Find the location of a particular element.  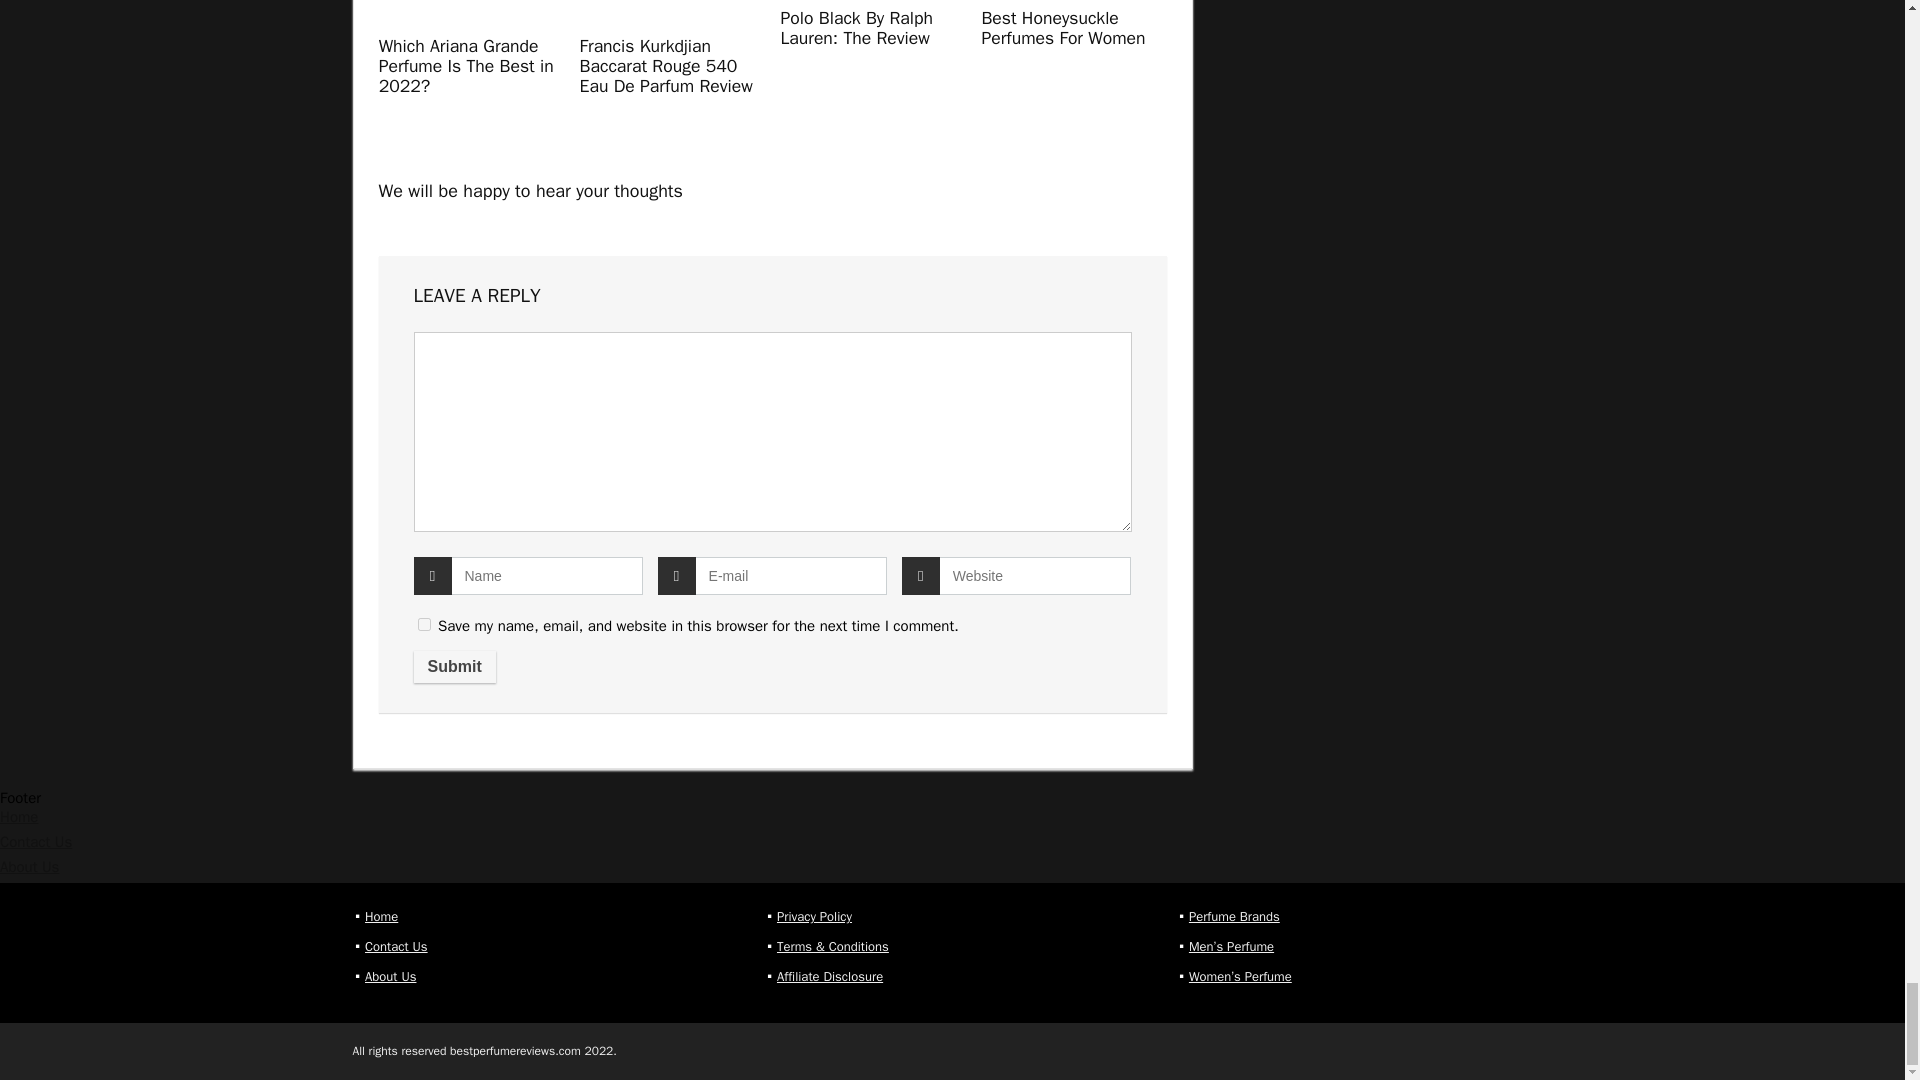

yes is located at coordinates (424, 624).